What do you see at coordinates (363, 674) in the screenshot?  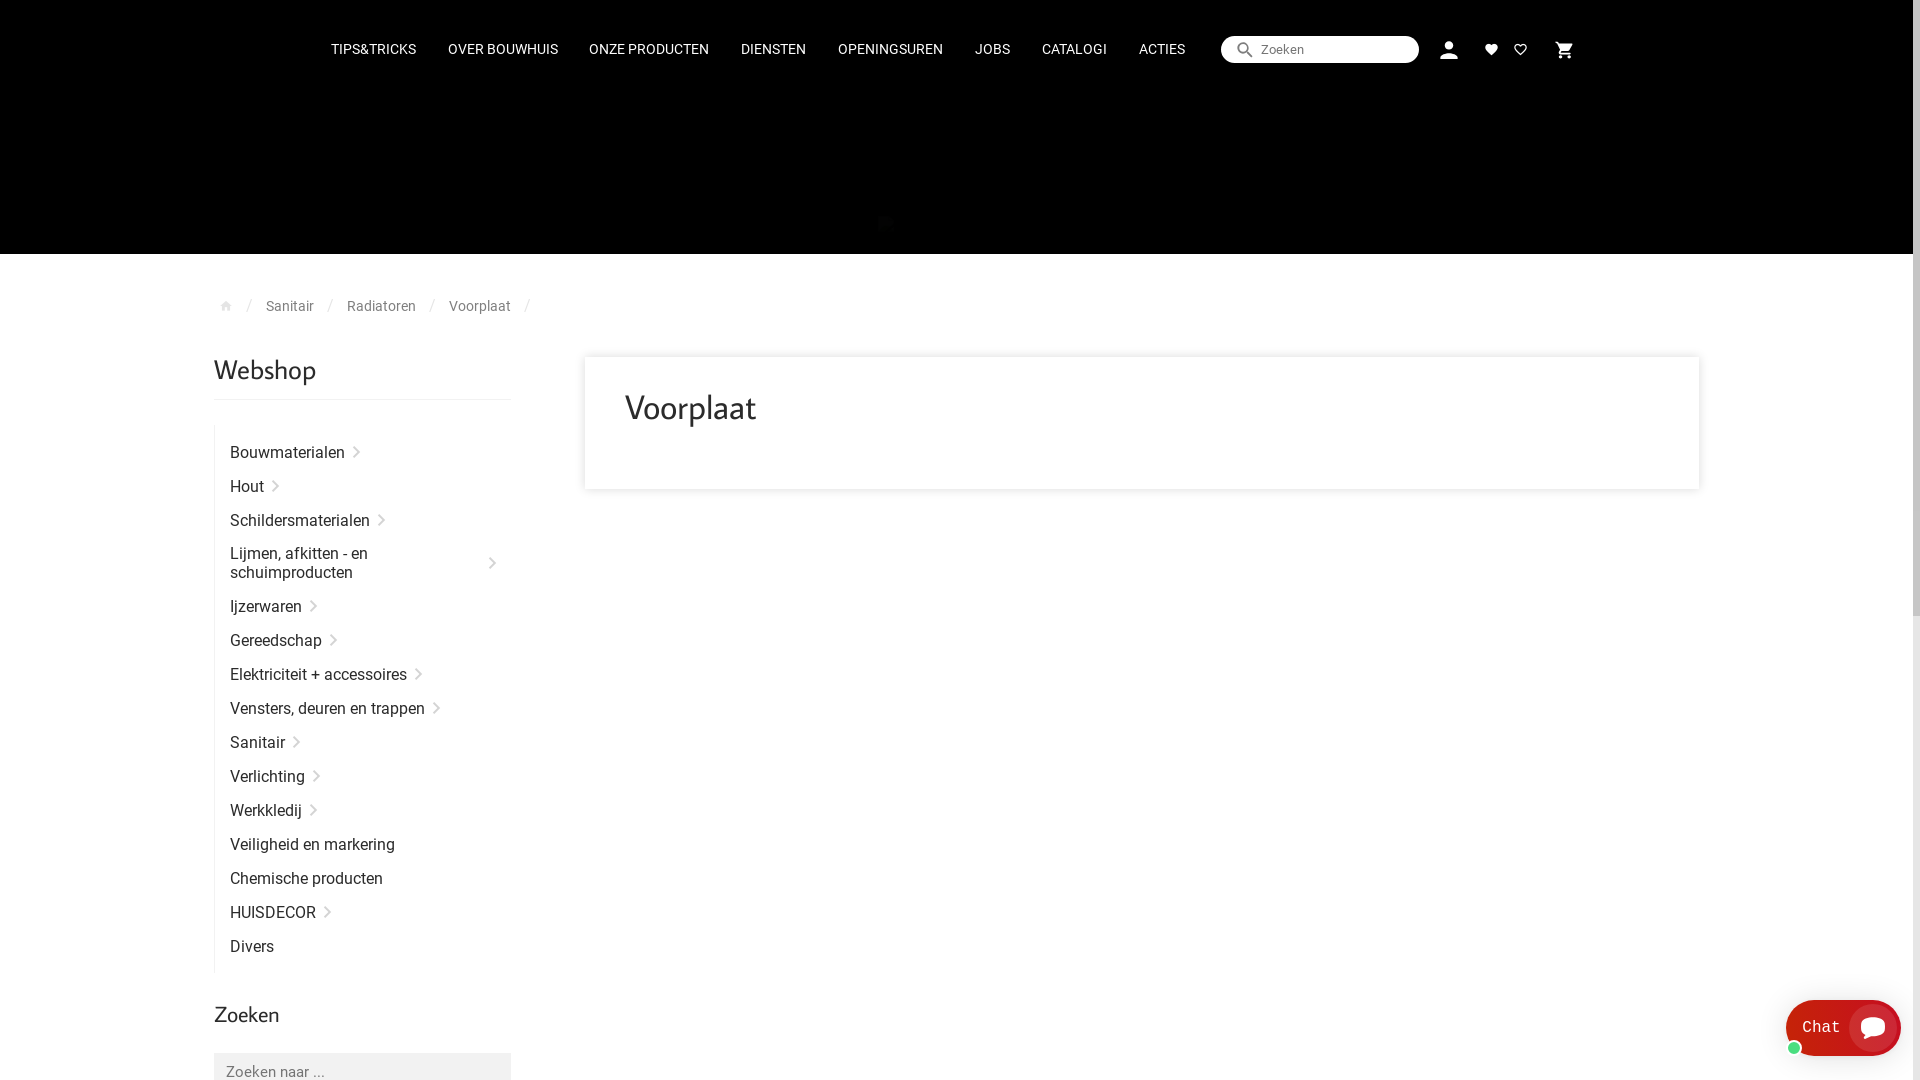 I see `Elektriciteit + accessoires
keyboard_arrow_down` at bounding box center [363, 674].